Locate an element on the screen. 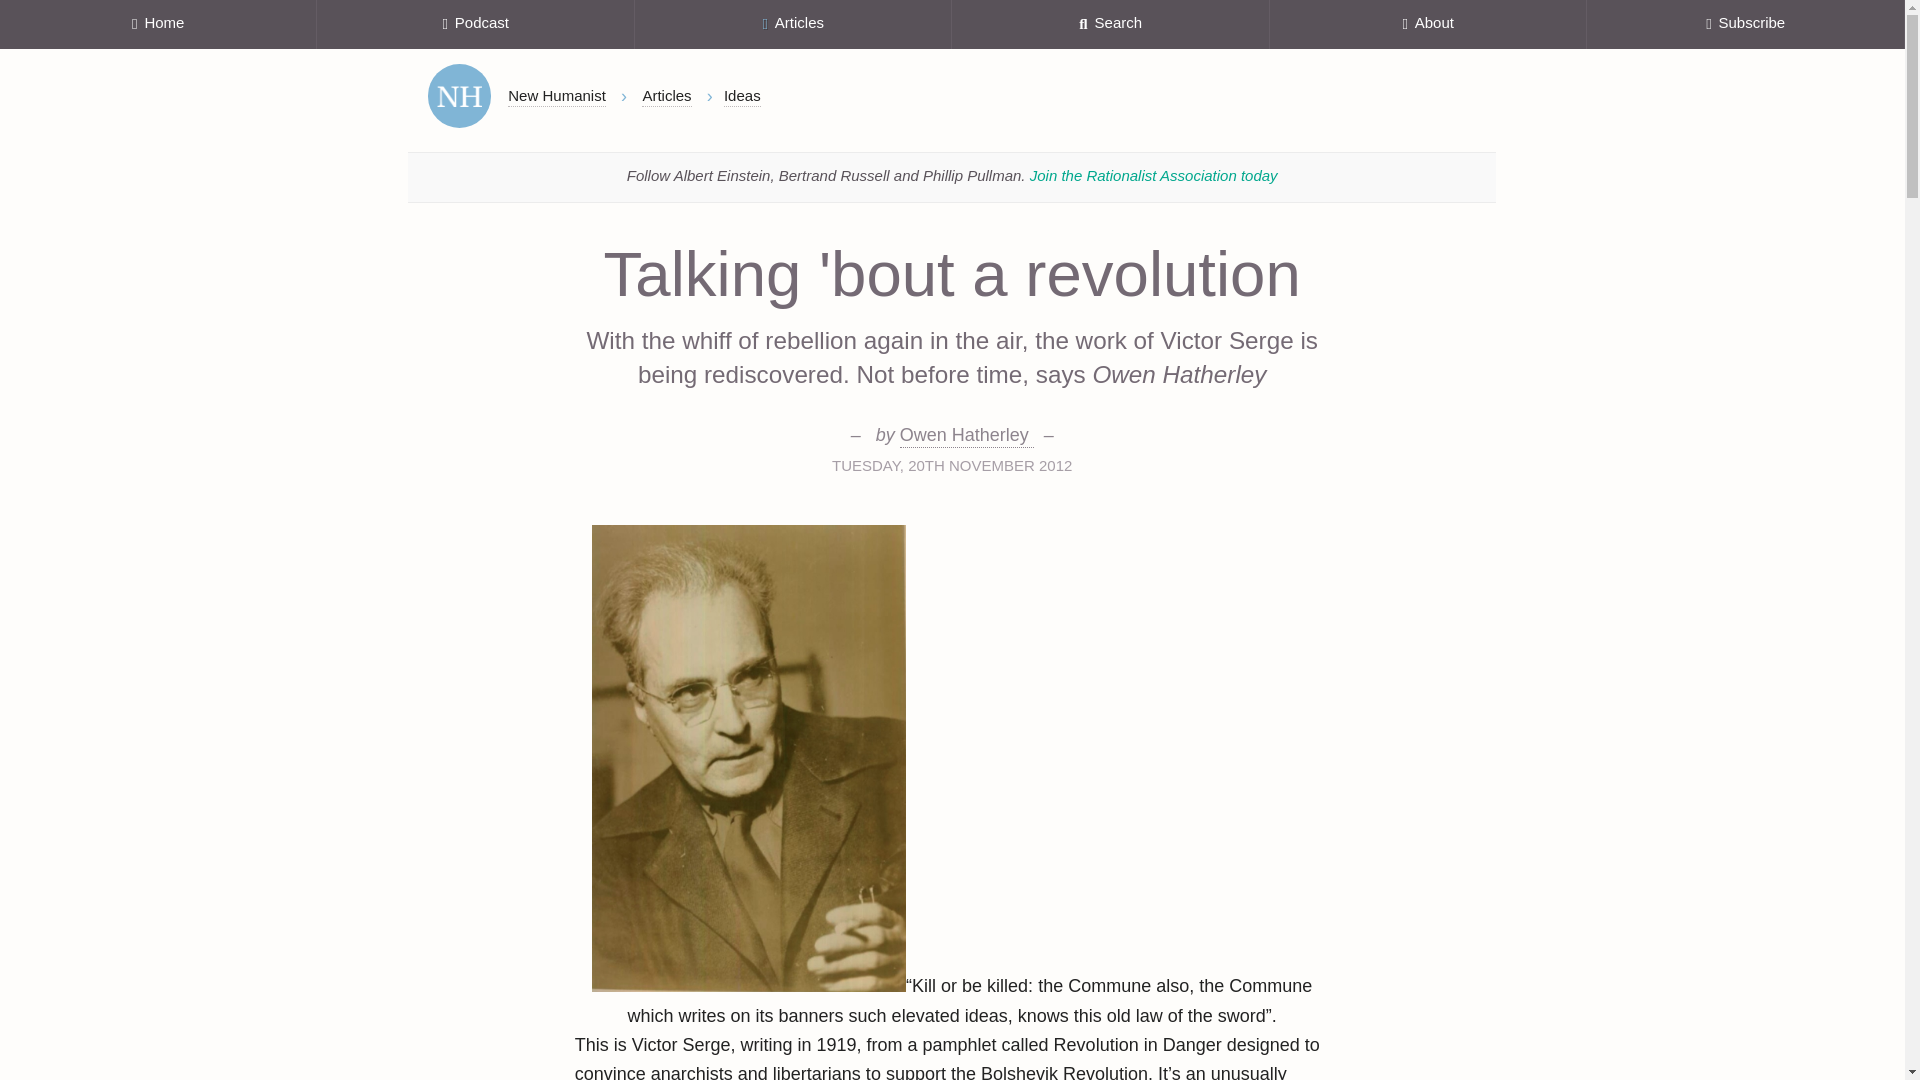  Home is located at coordinates (158, 24).